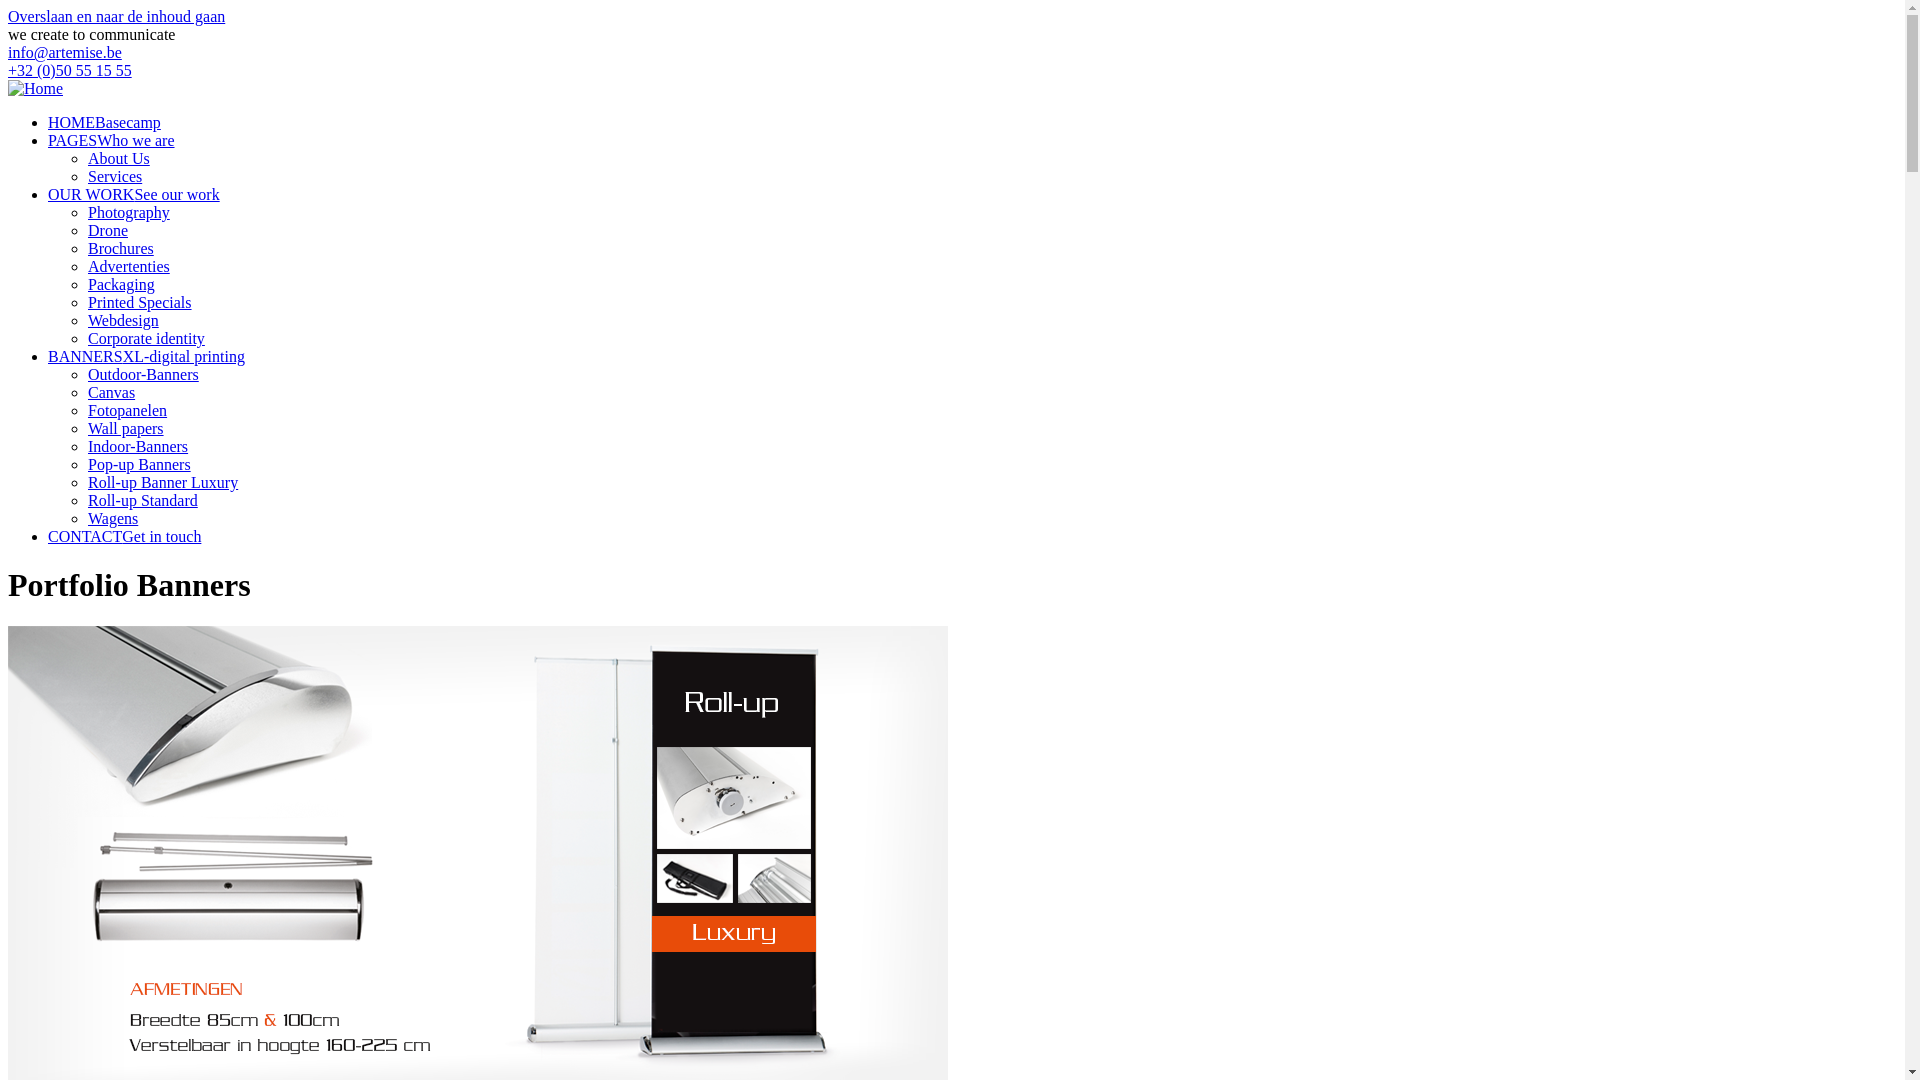 The height and width of the screenshot is (1080, 1920). What do you see at coordinates (112, 140) in the screenshot?
I see `PAGESWho we are` at bounding box center [112, 140].